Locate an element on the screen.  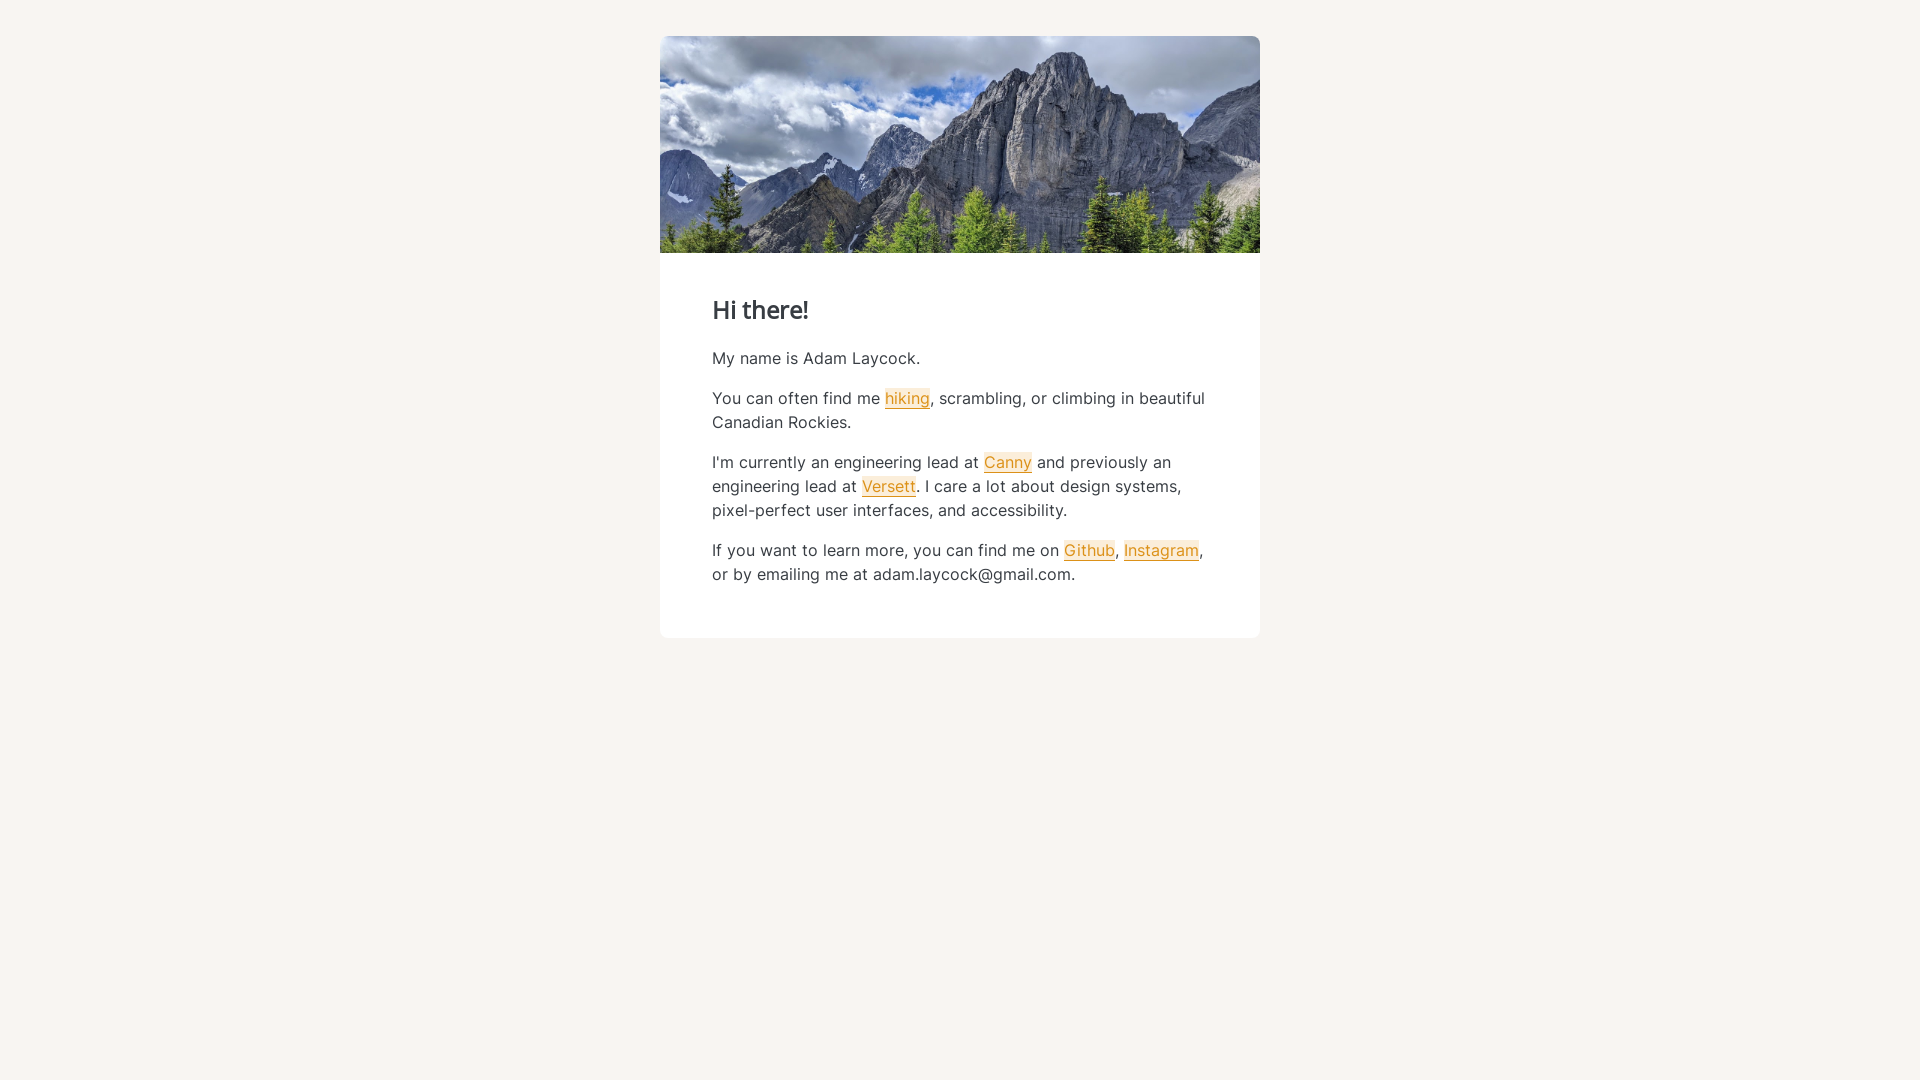
hiking is located at coordinates (908, 398).